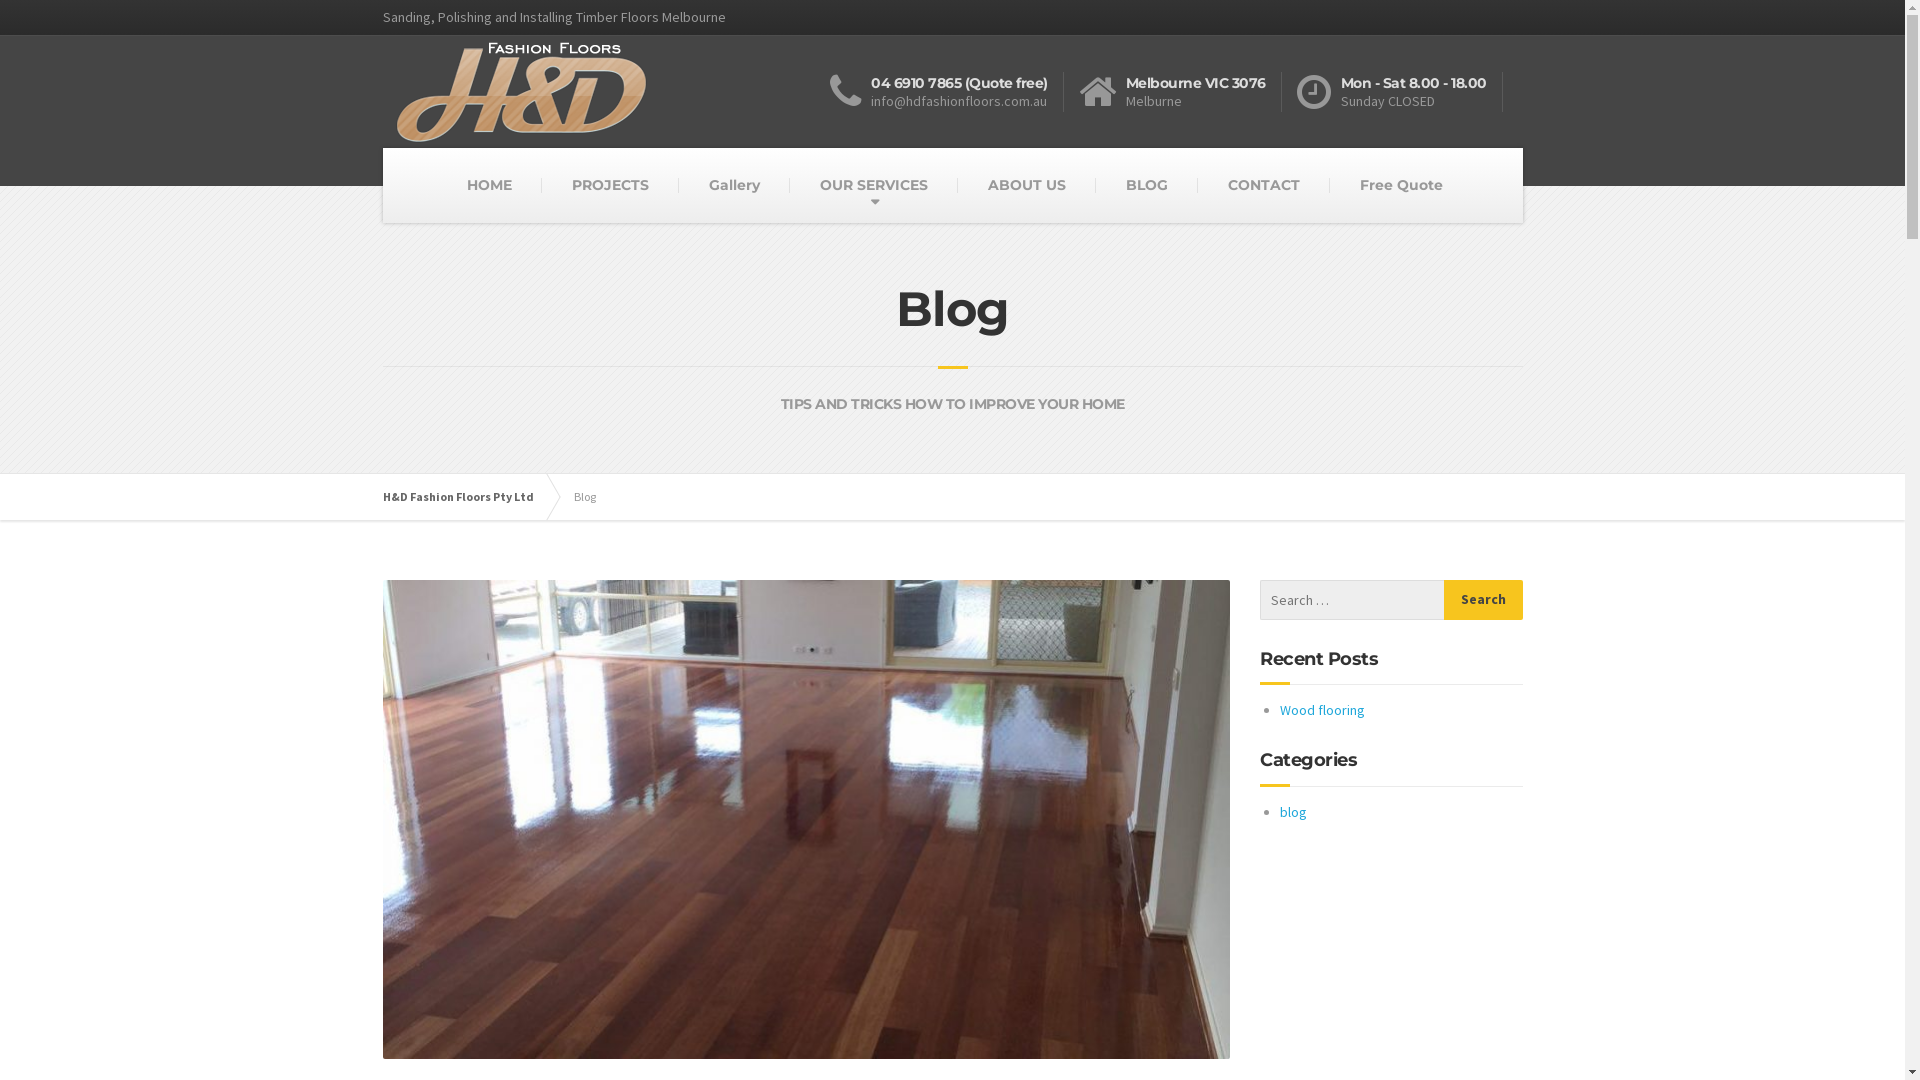 This screenshot has height=1080, width=1920. I want to click on blog, so click(1294, 812).